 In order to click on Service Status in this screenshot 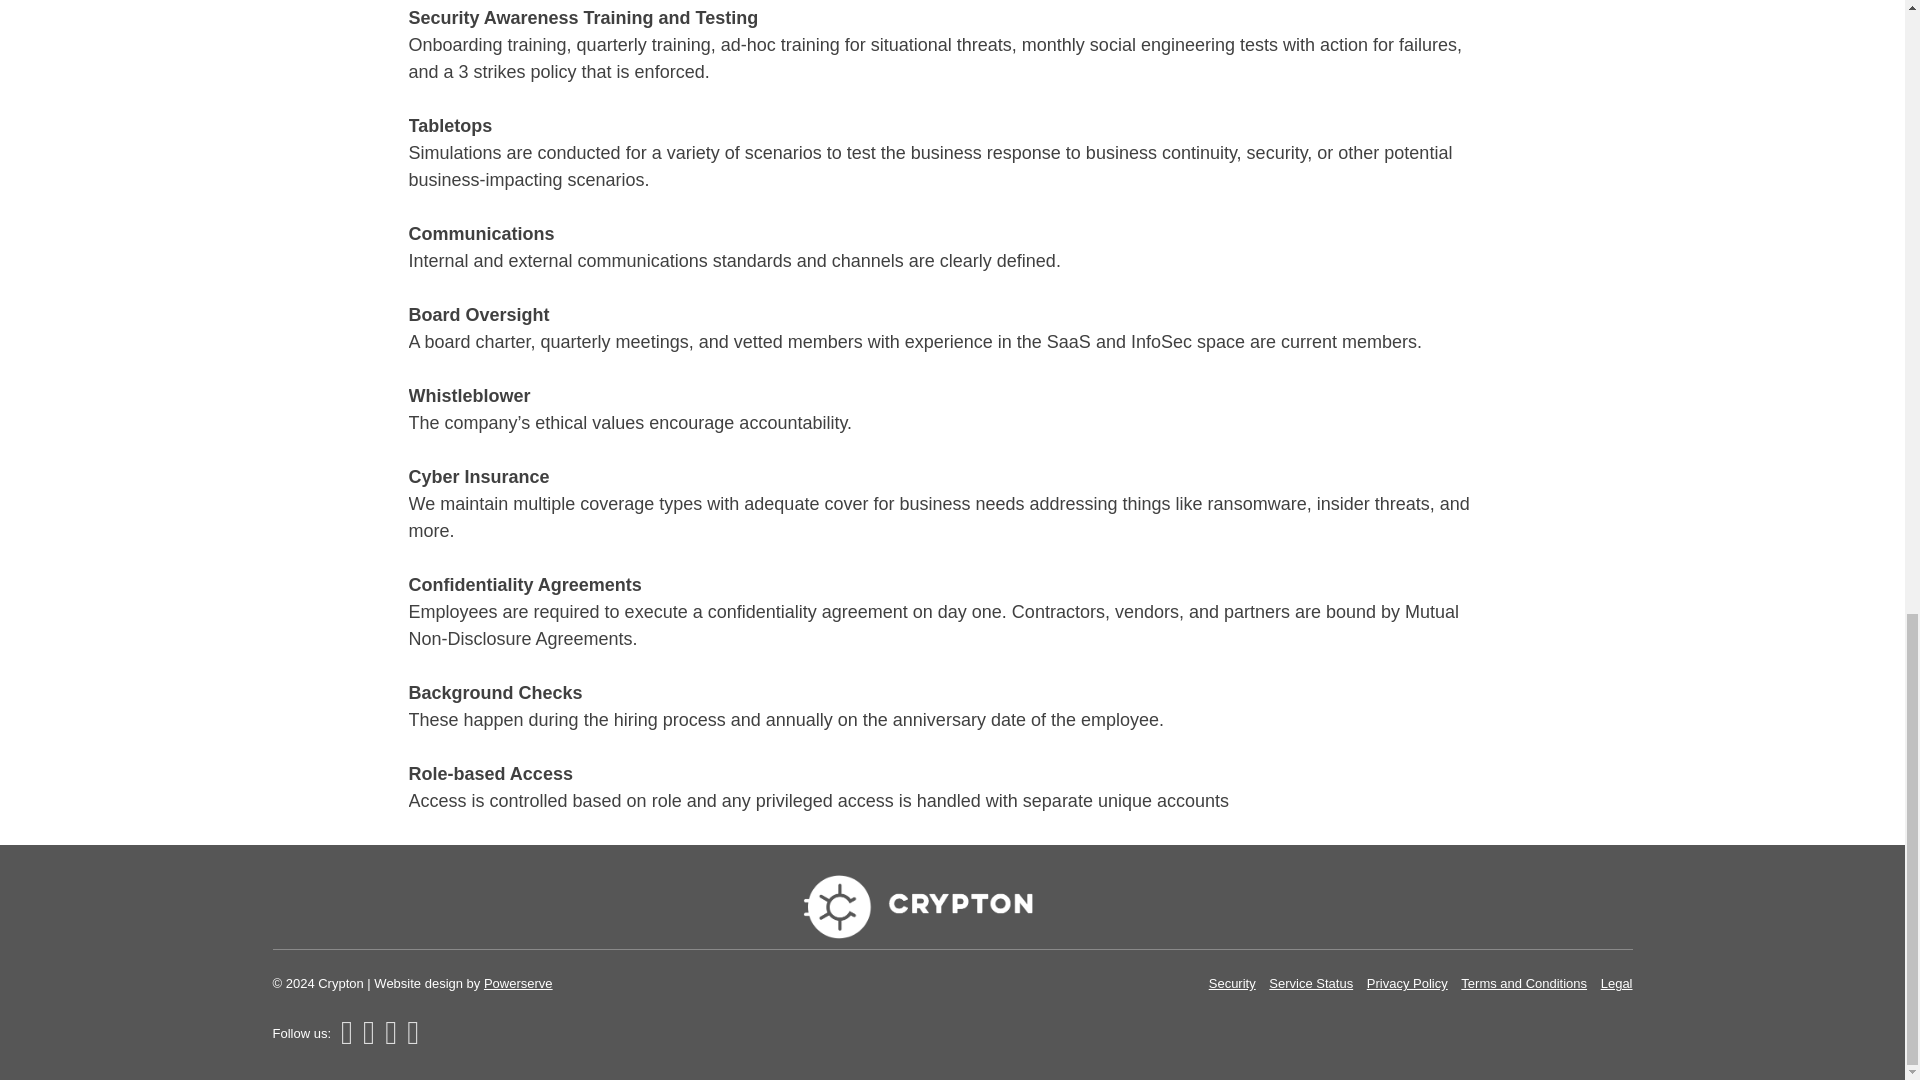, I will do `click(1311, 984)`.